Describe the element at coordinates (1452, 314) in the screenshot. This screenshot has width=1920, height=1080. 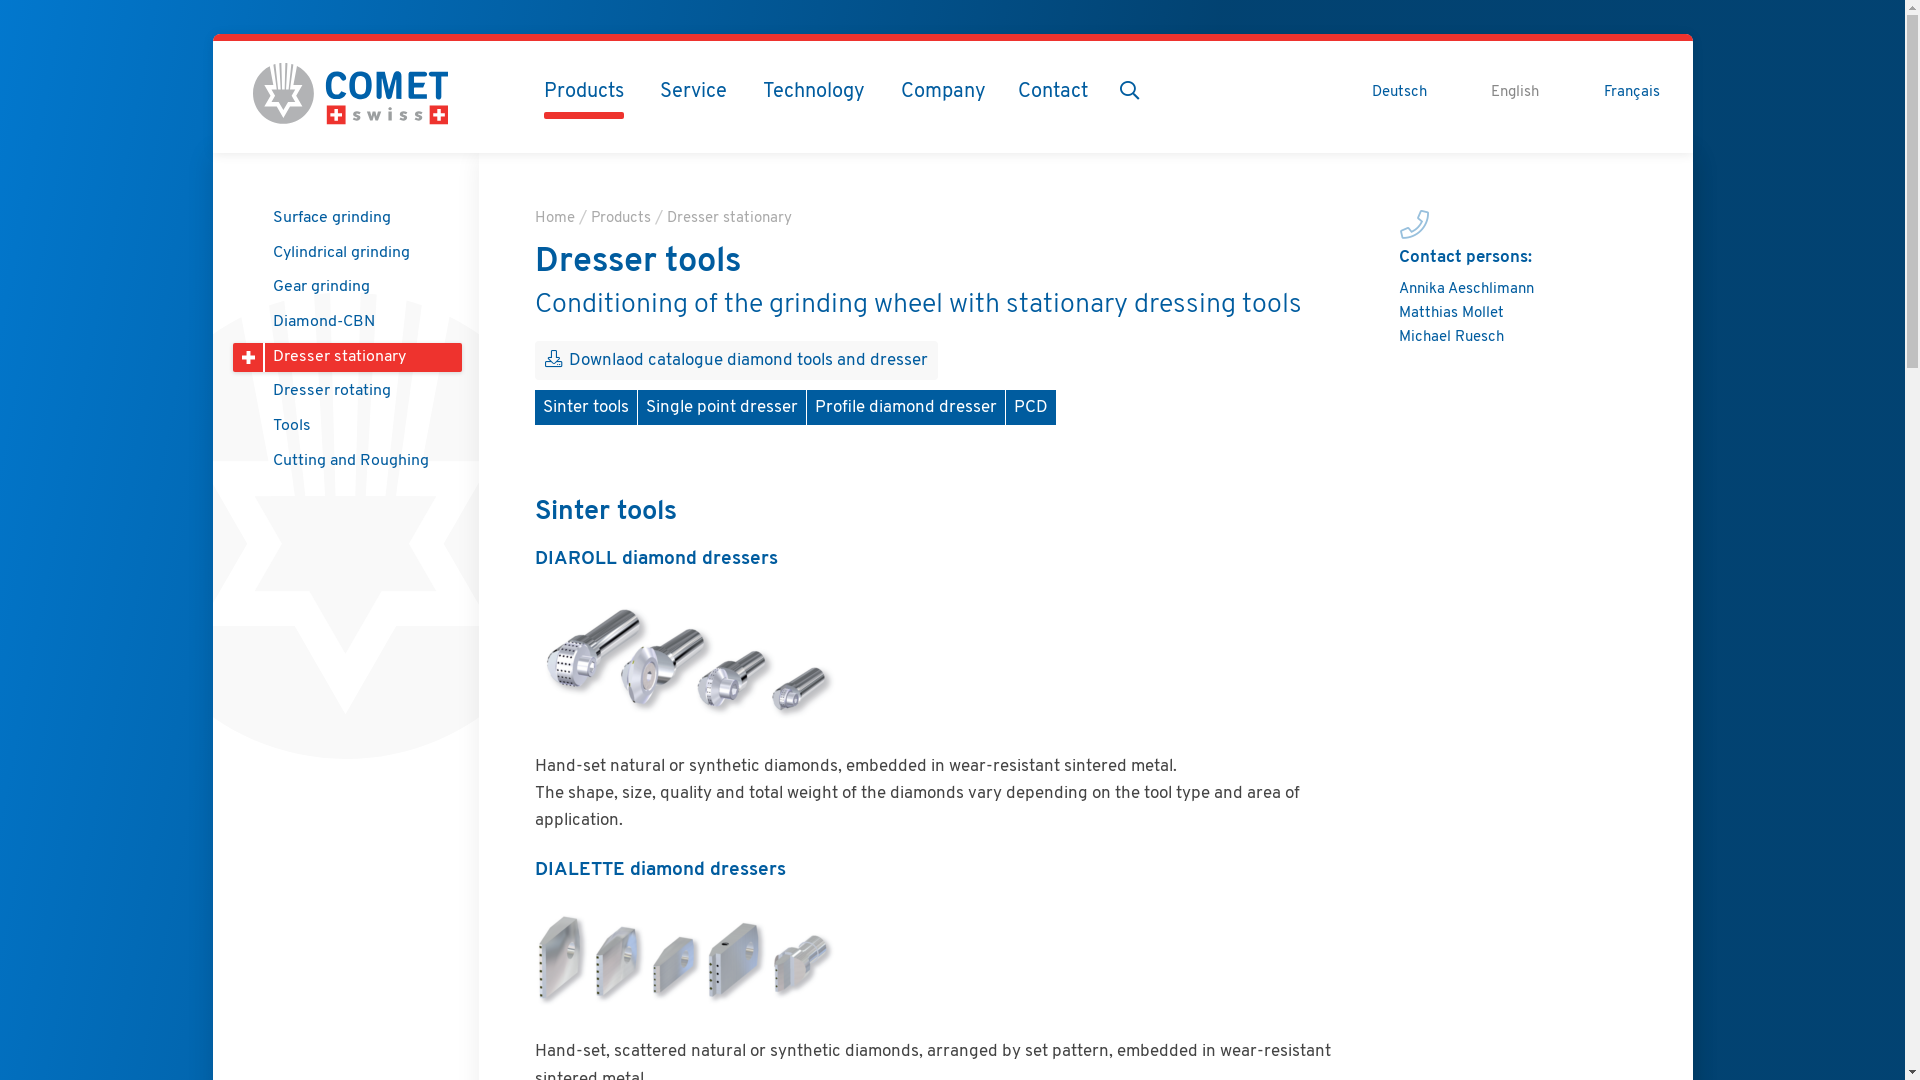
I see `Matthias Mollet` at that location.